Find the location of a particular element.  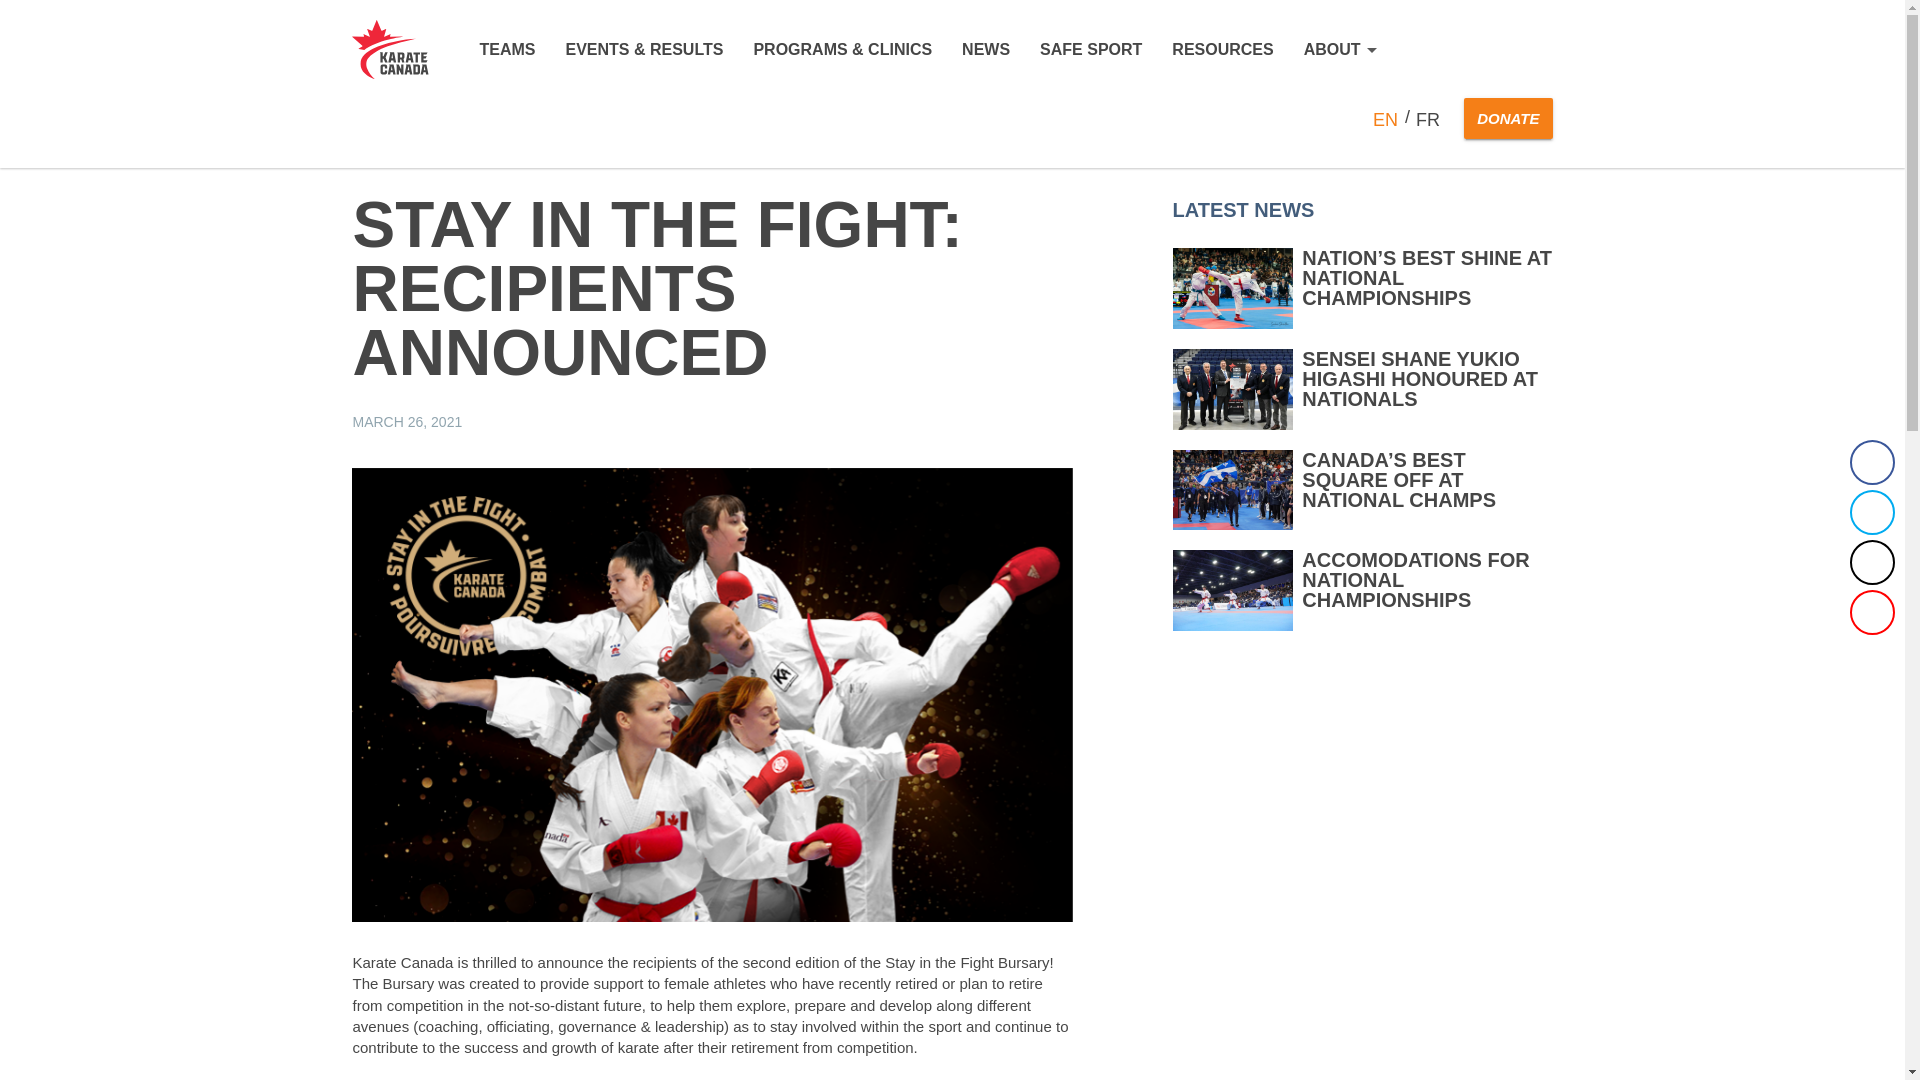

SAFE SPORT is located at coordinates (1091, 50).